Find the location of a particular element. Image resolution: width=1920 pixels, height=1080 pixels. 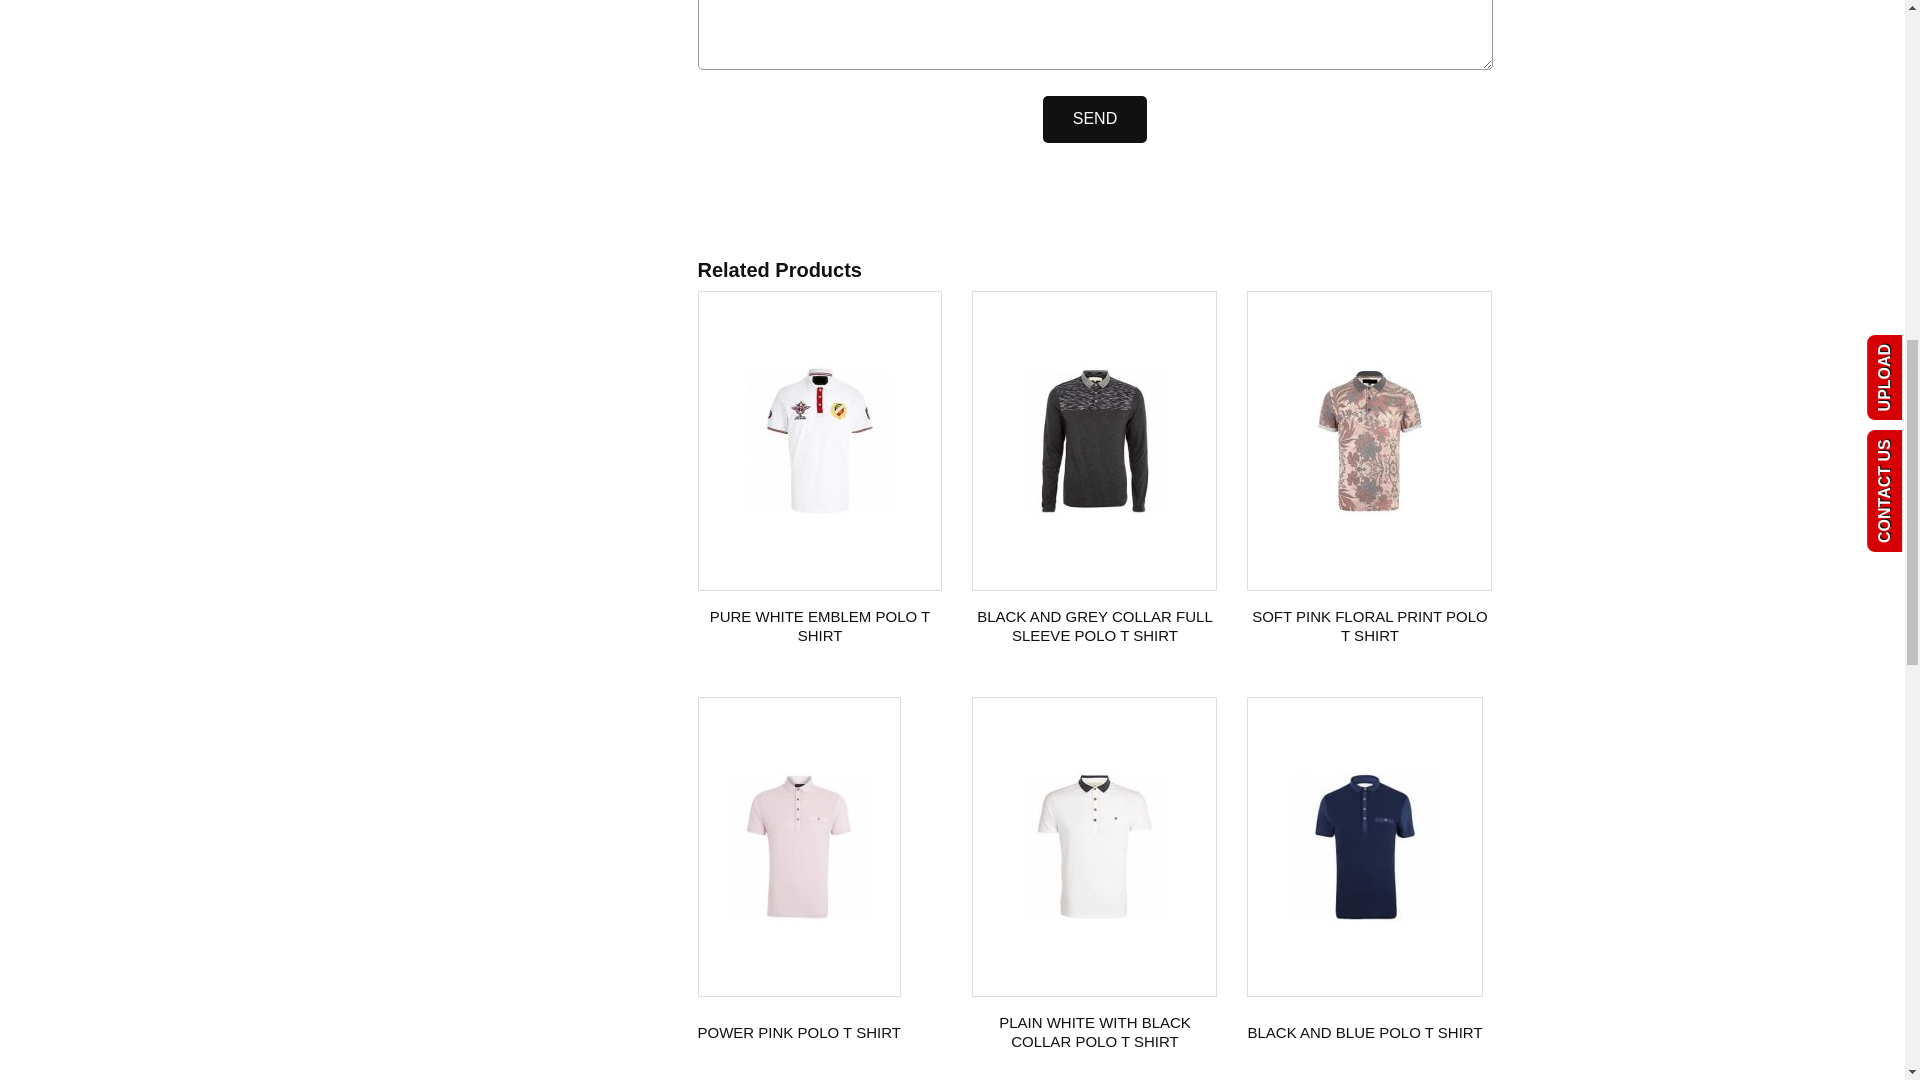

Wholesale Power Pink Polo T Shirt in USA is located at coordinates (798, 847).